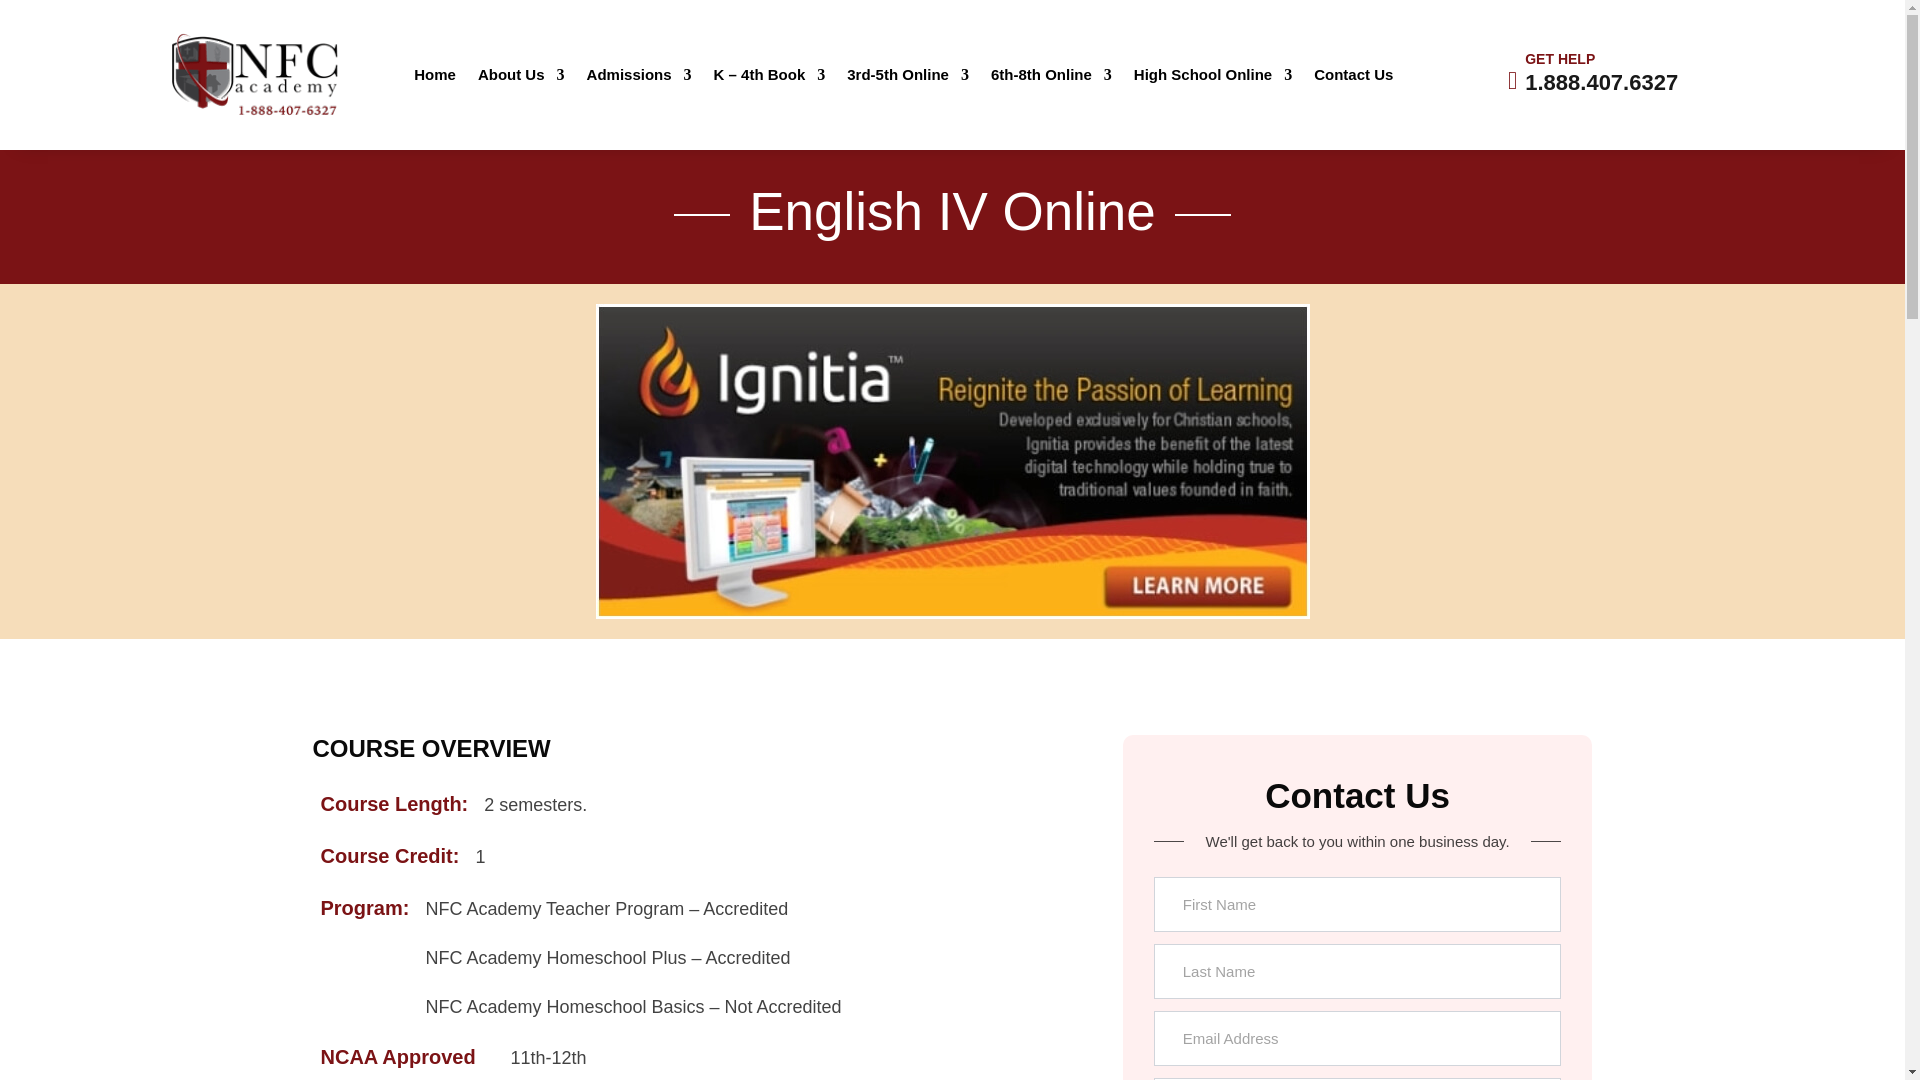 The height and width of the screenshot is (1080, 1920). Describe the element at coordinates (435, 78) in the screenshot. I see `Home` at that location.